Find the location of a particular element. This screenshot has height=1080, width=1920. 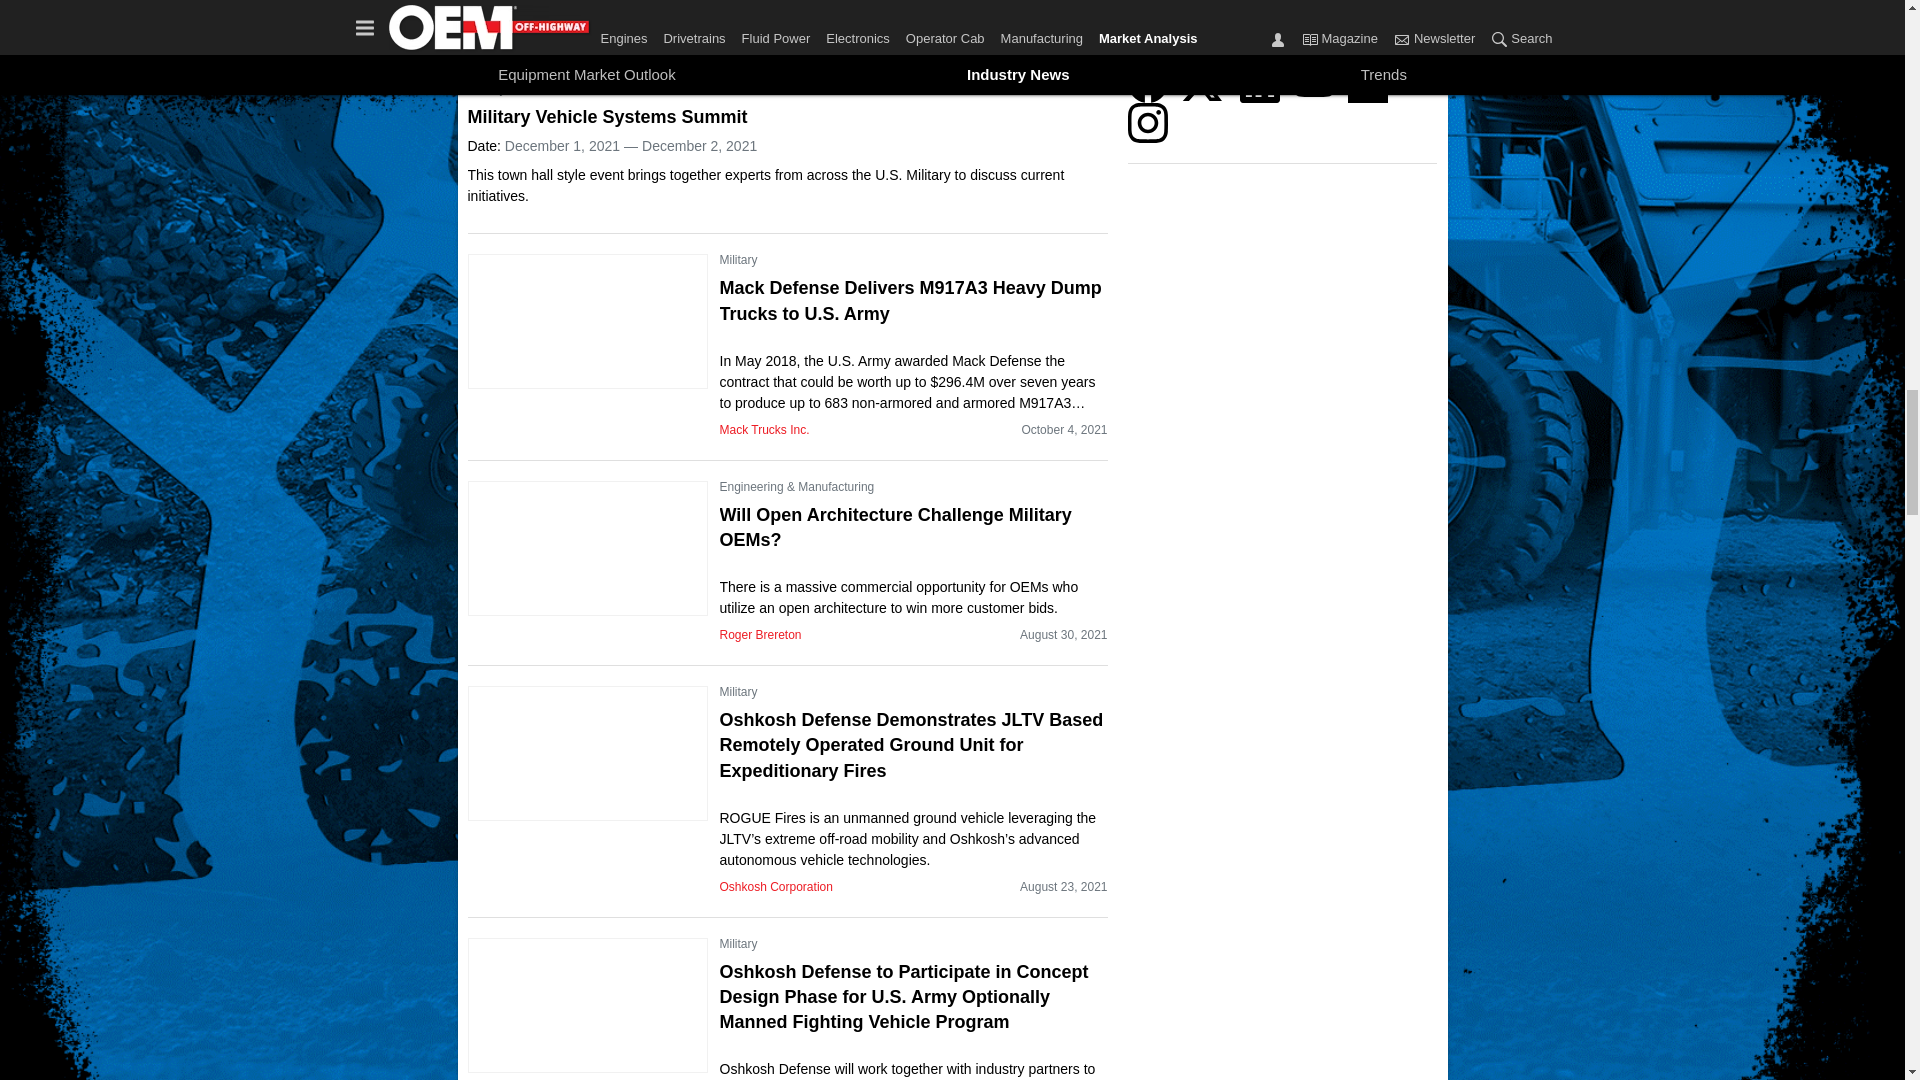

Flipboard icon is located at coordinates (1368, 82).